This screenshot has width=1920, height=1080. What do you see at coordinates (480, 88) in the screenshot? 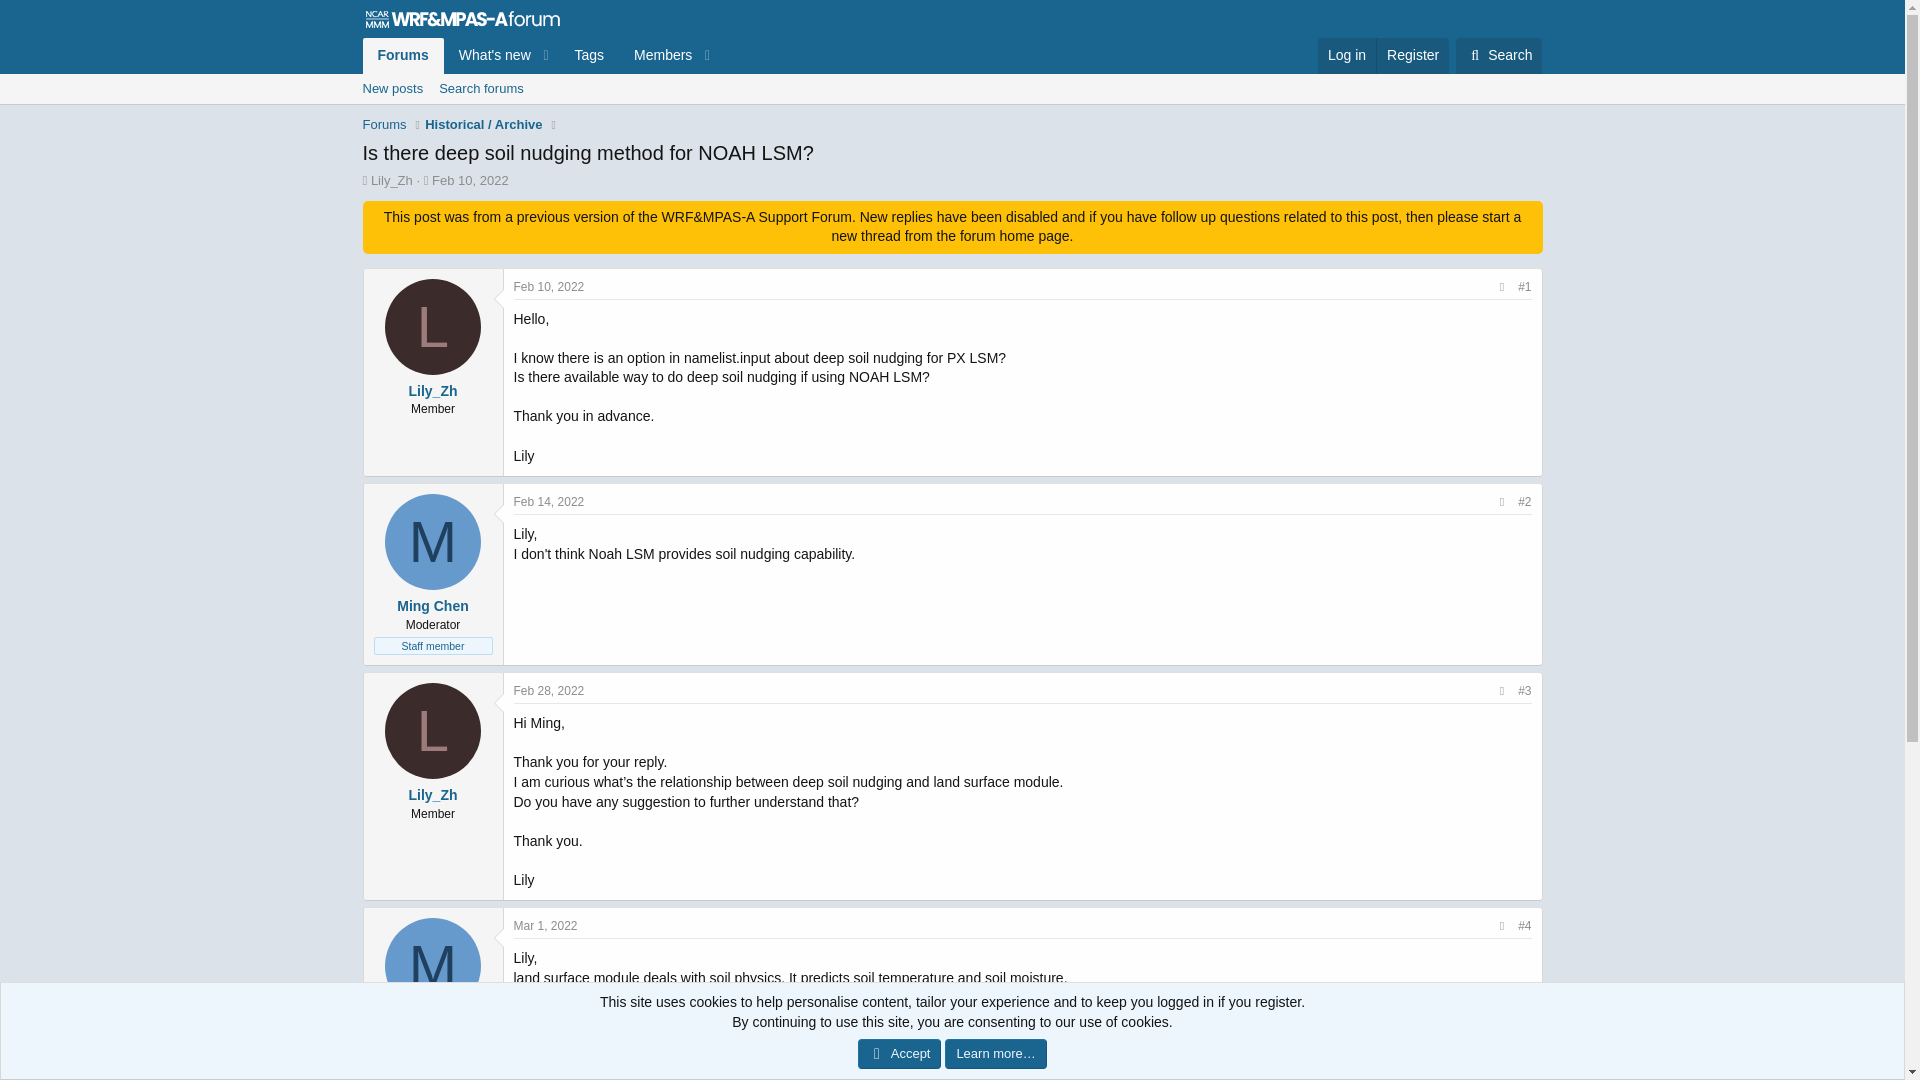
I see `Search forums` at bounding box center [480, 88].